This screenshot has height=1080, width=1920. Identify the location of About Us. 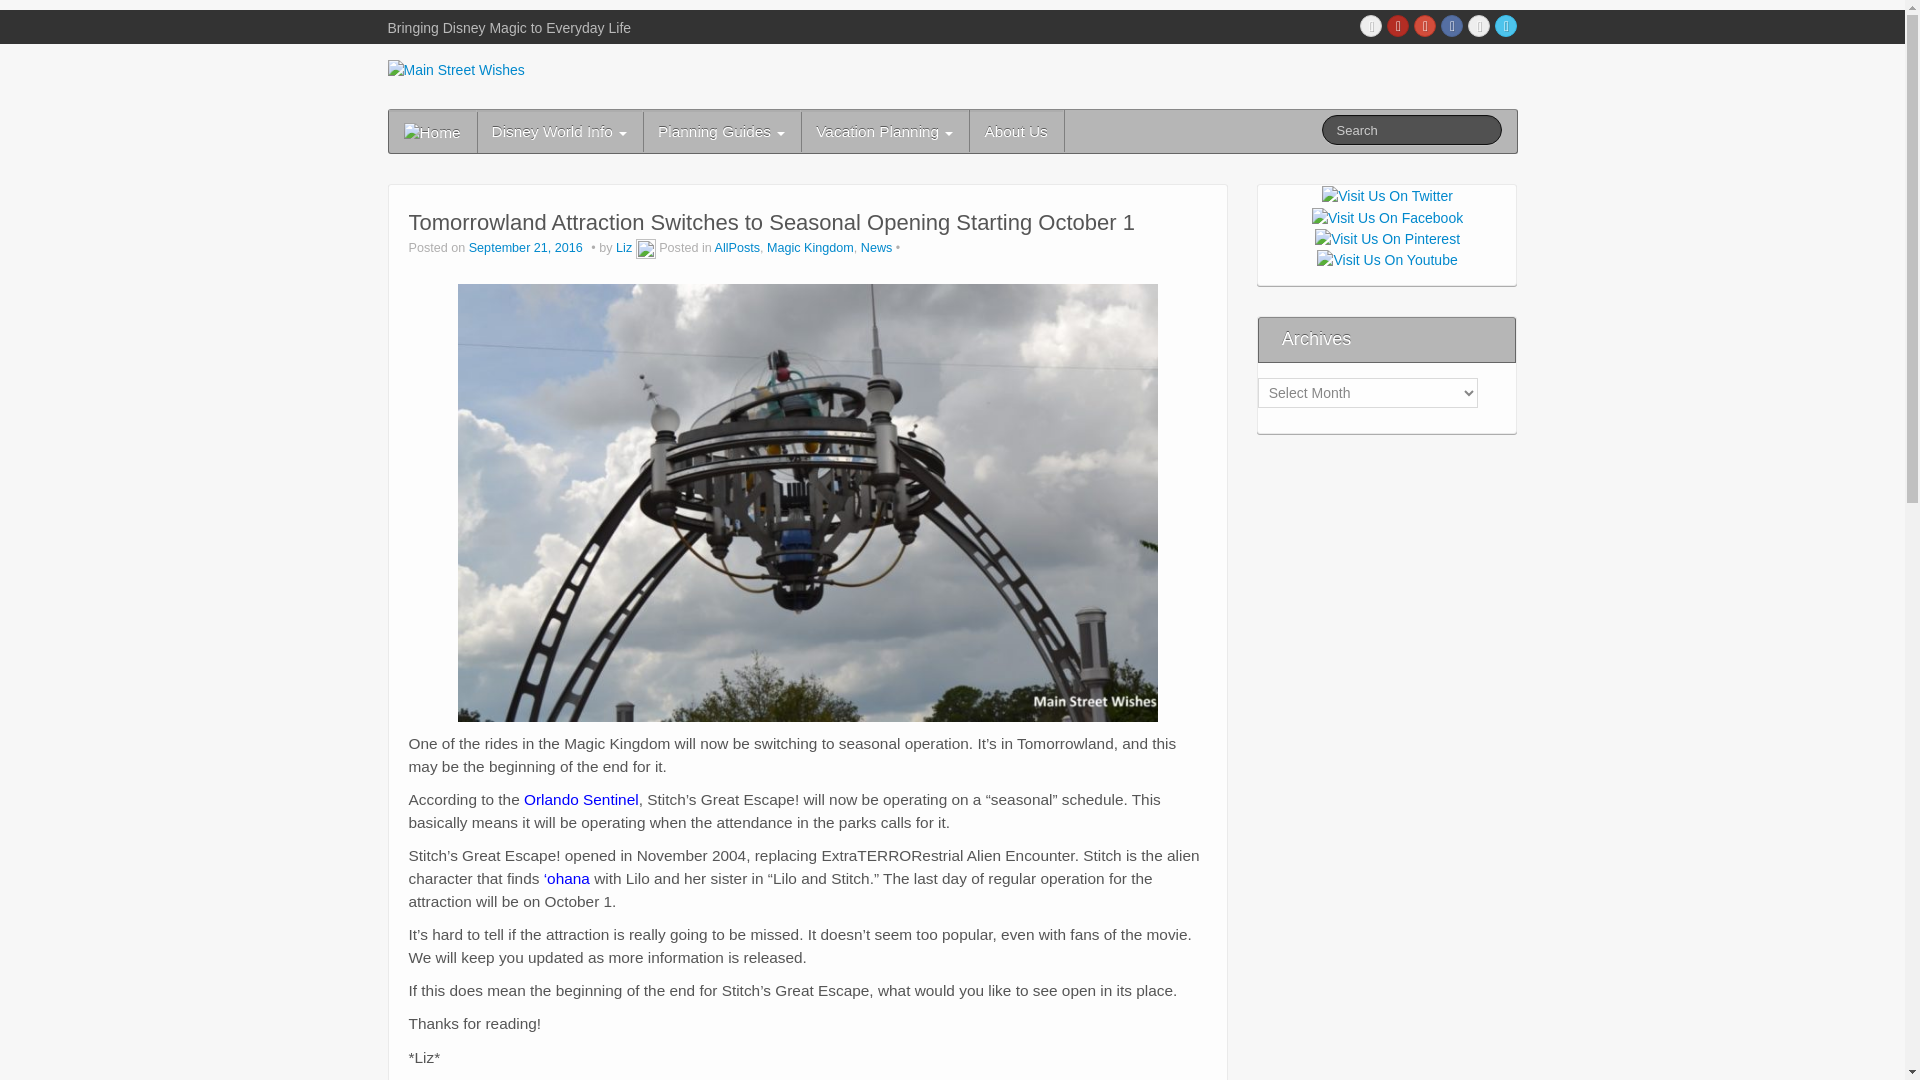
(1015, 131).